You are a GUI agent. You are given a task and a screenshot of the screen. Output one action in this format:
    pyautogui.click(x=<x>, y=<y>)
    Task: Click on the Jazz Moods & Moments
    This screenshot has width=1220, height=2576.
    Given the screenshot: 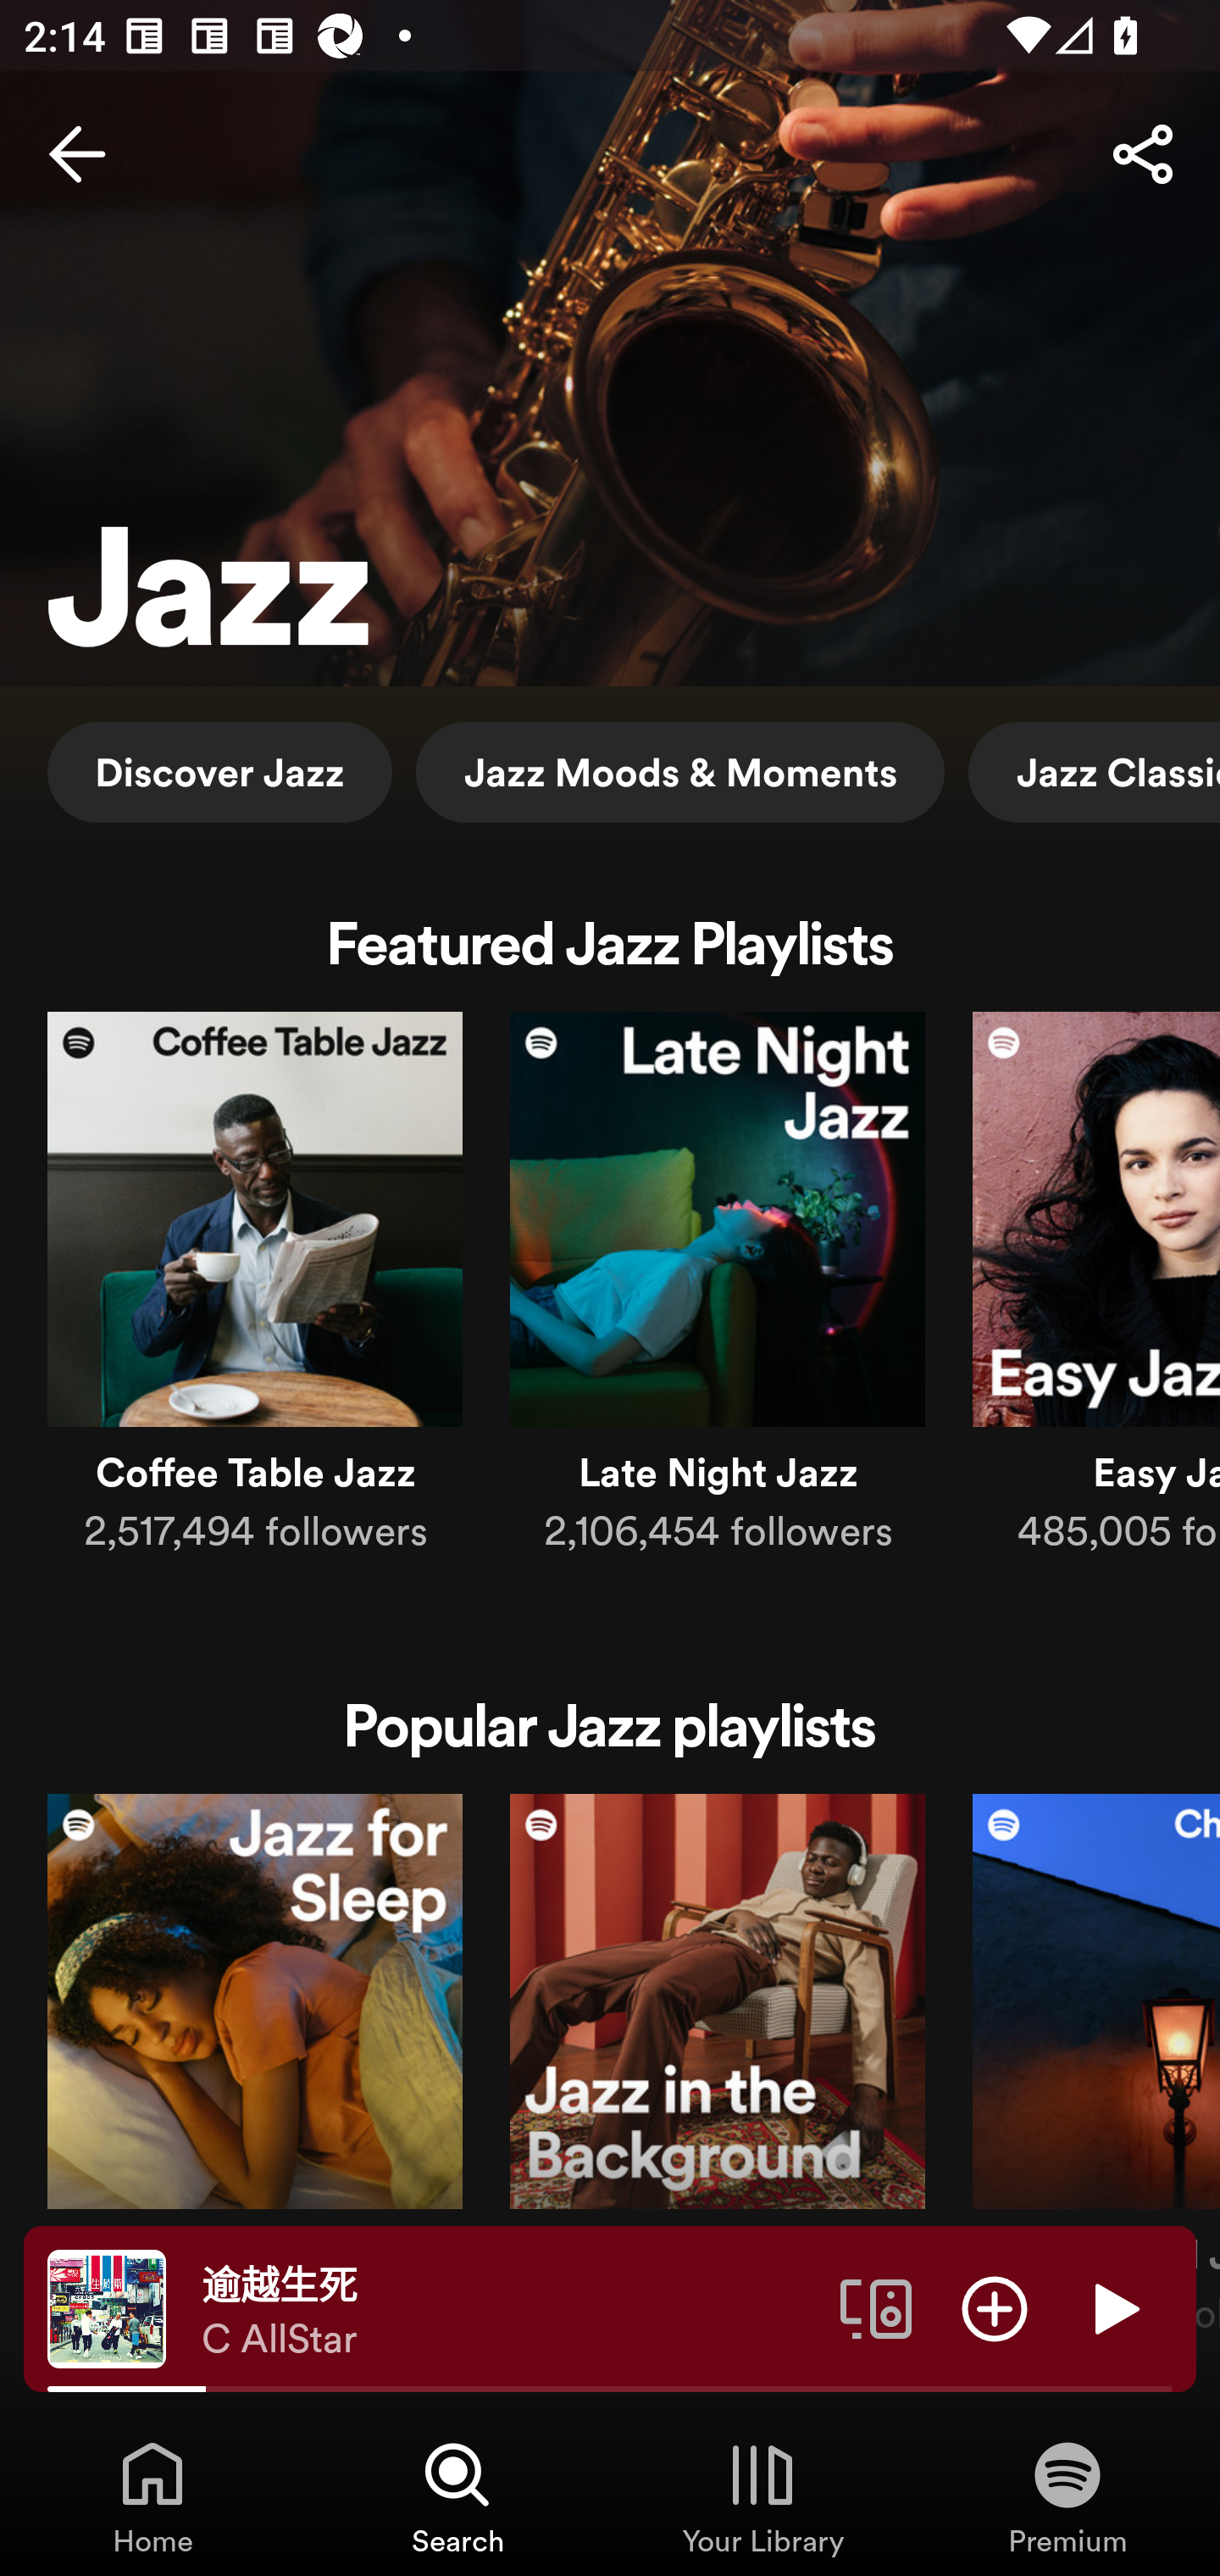 What is the action you would take?
    pyautogui.click(x=679, y=771)
    